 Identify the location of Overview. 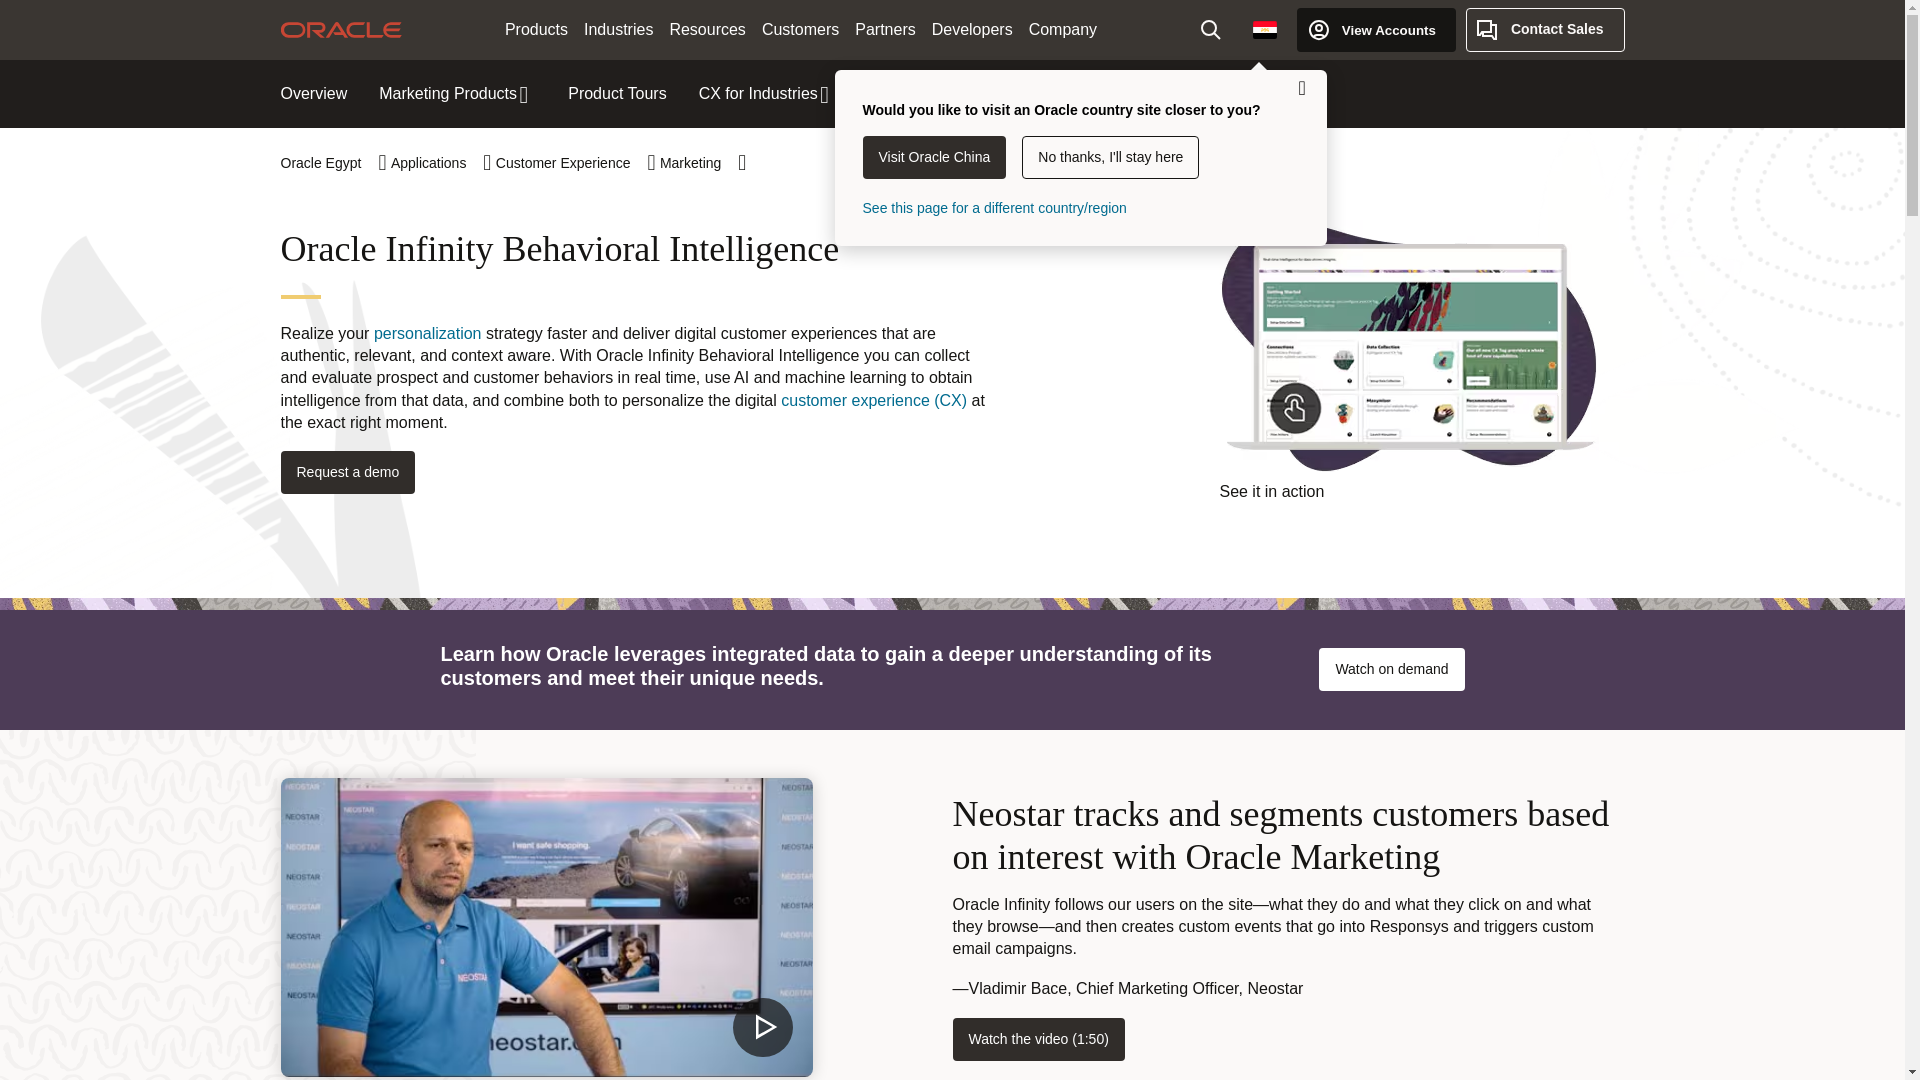
(314, 94).